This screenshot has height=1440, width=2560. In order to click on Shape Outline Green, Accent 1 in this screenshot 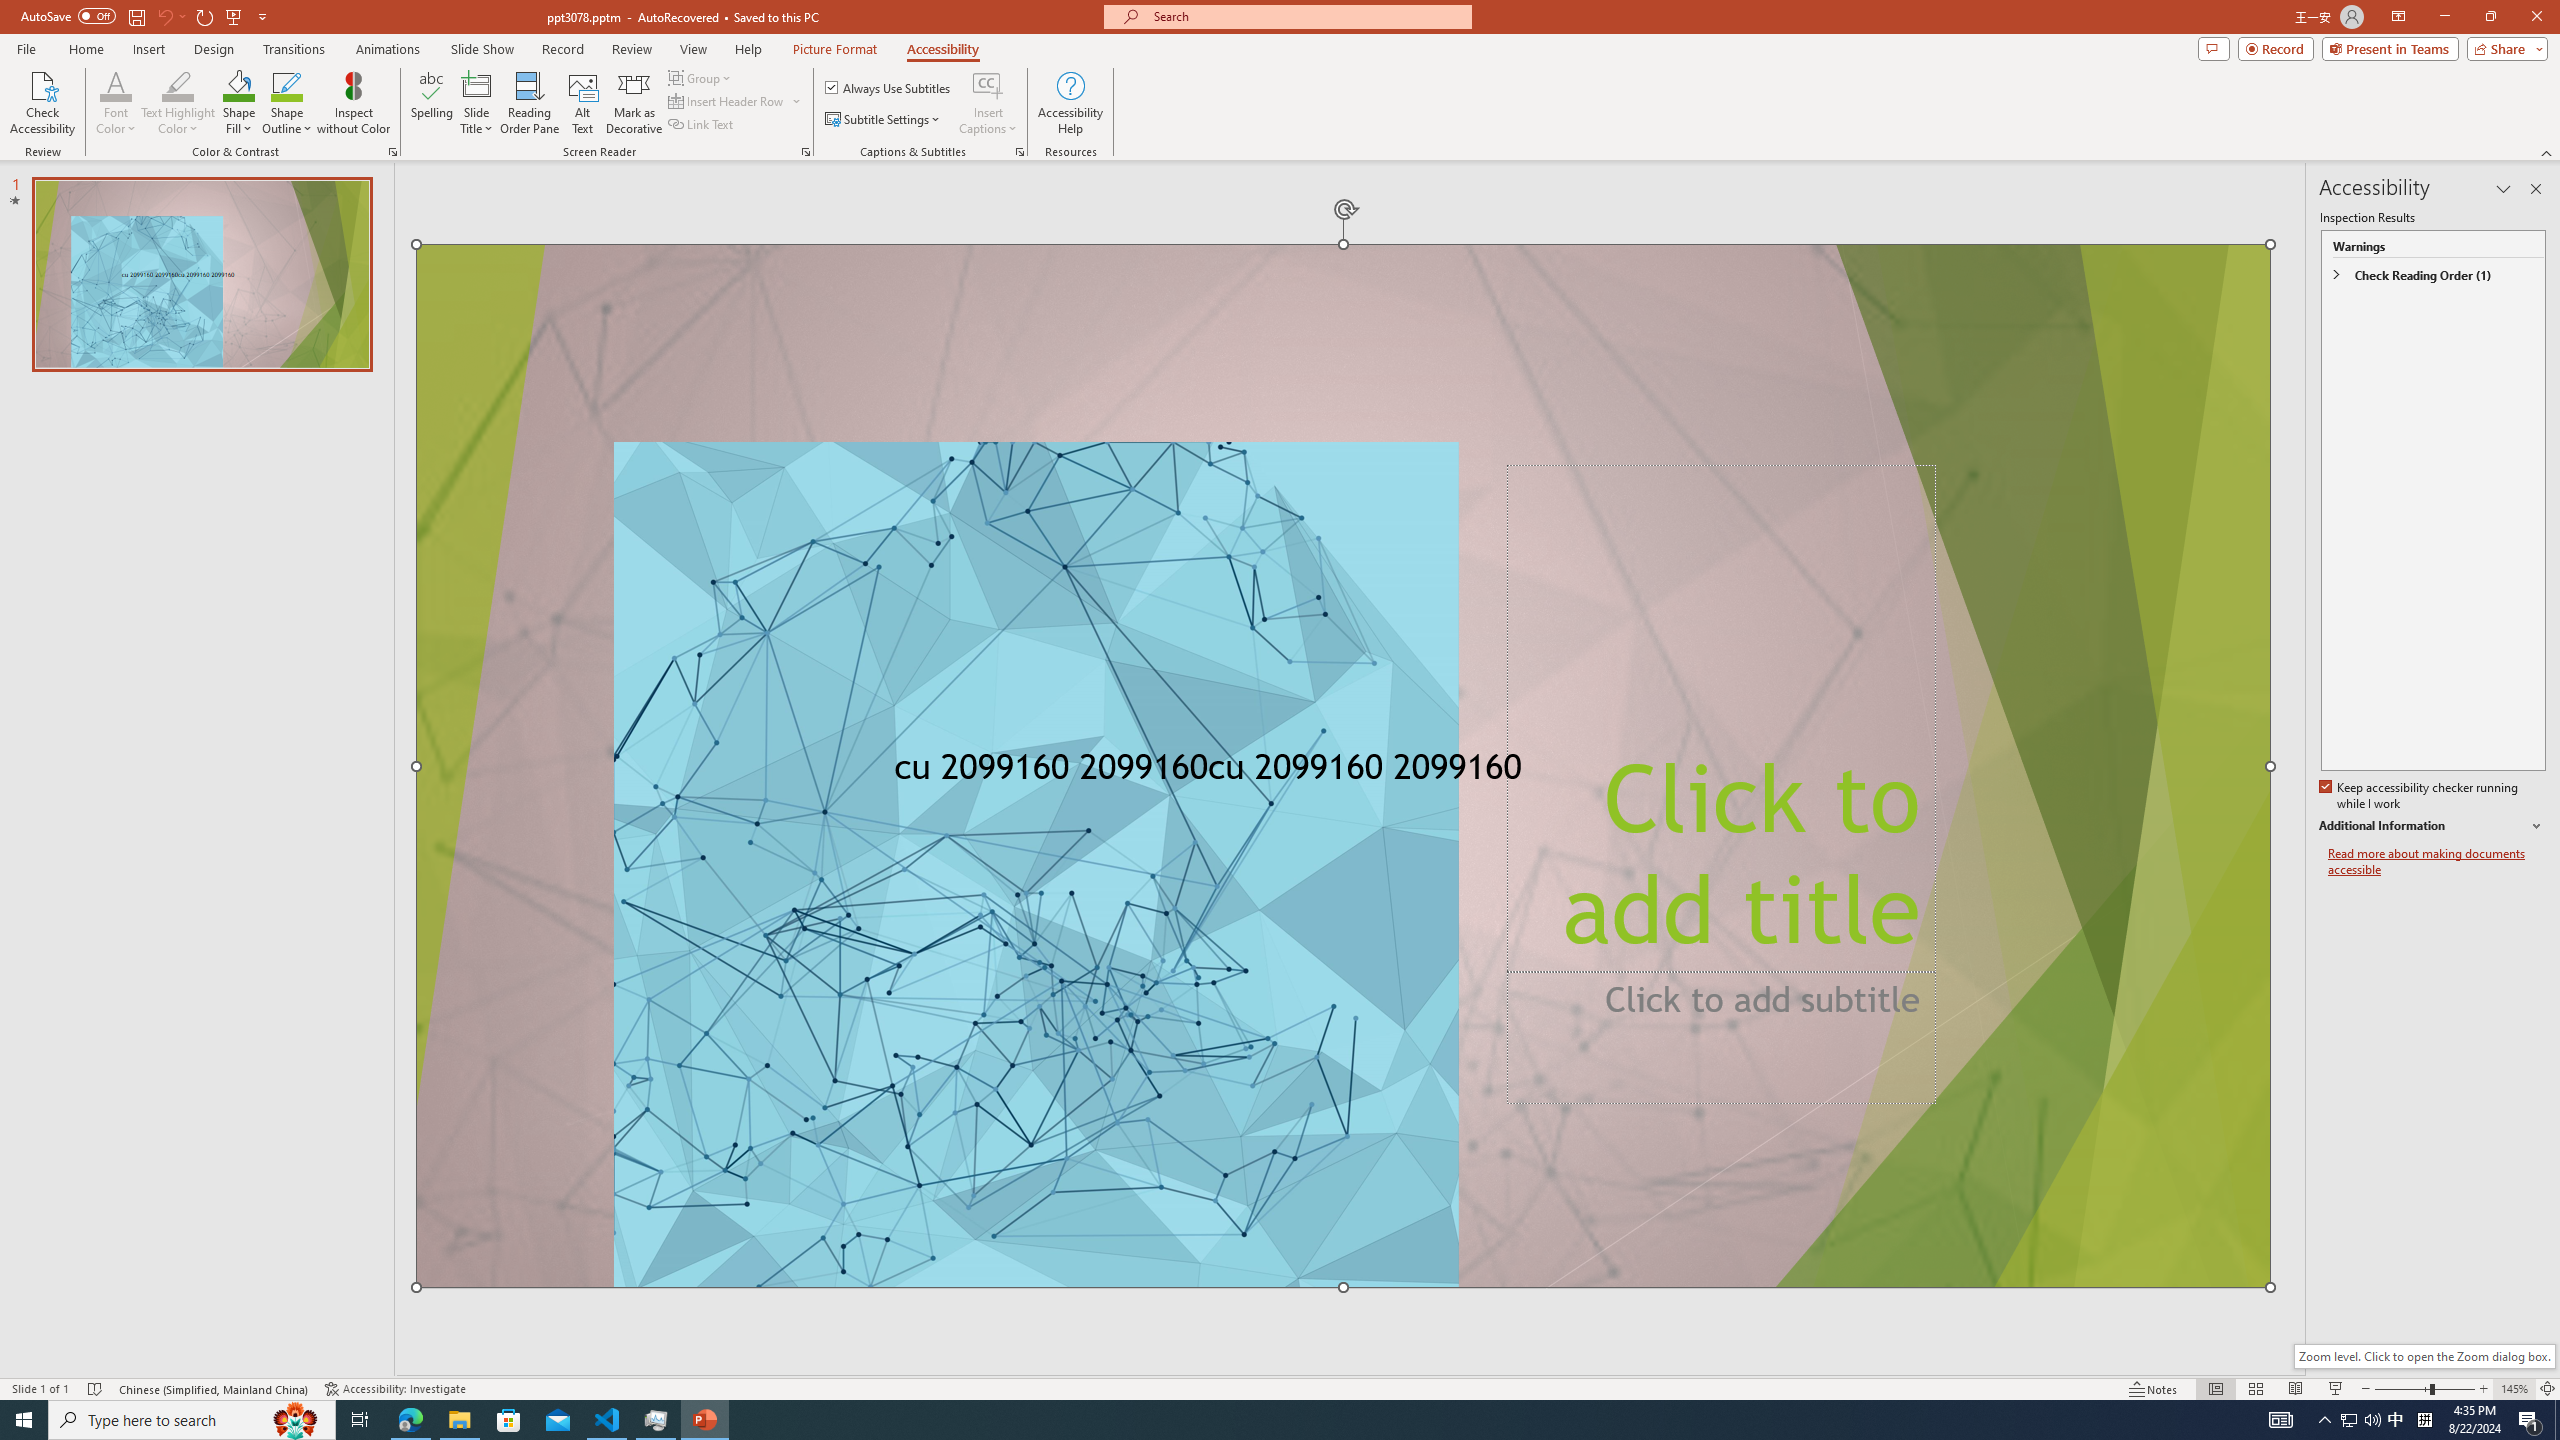, I will do `click(288, 85)`.